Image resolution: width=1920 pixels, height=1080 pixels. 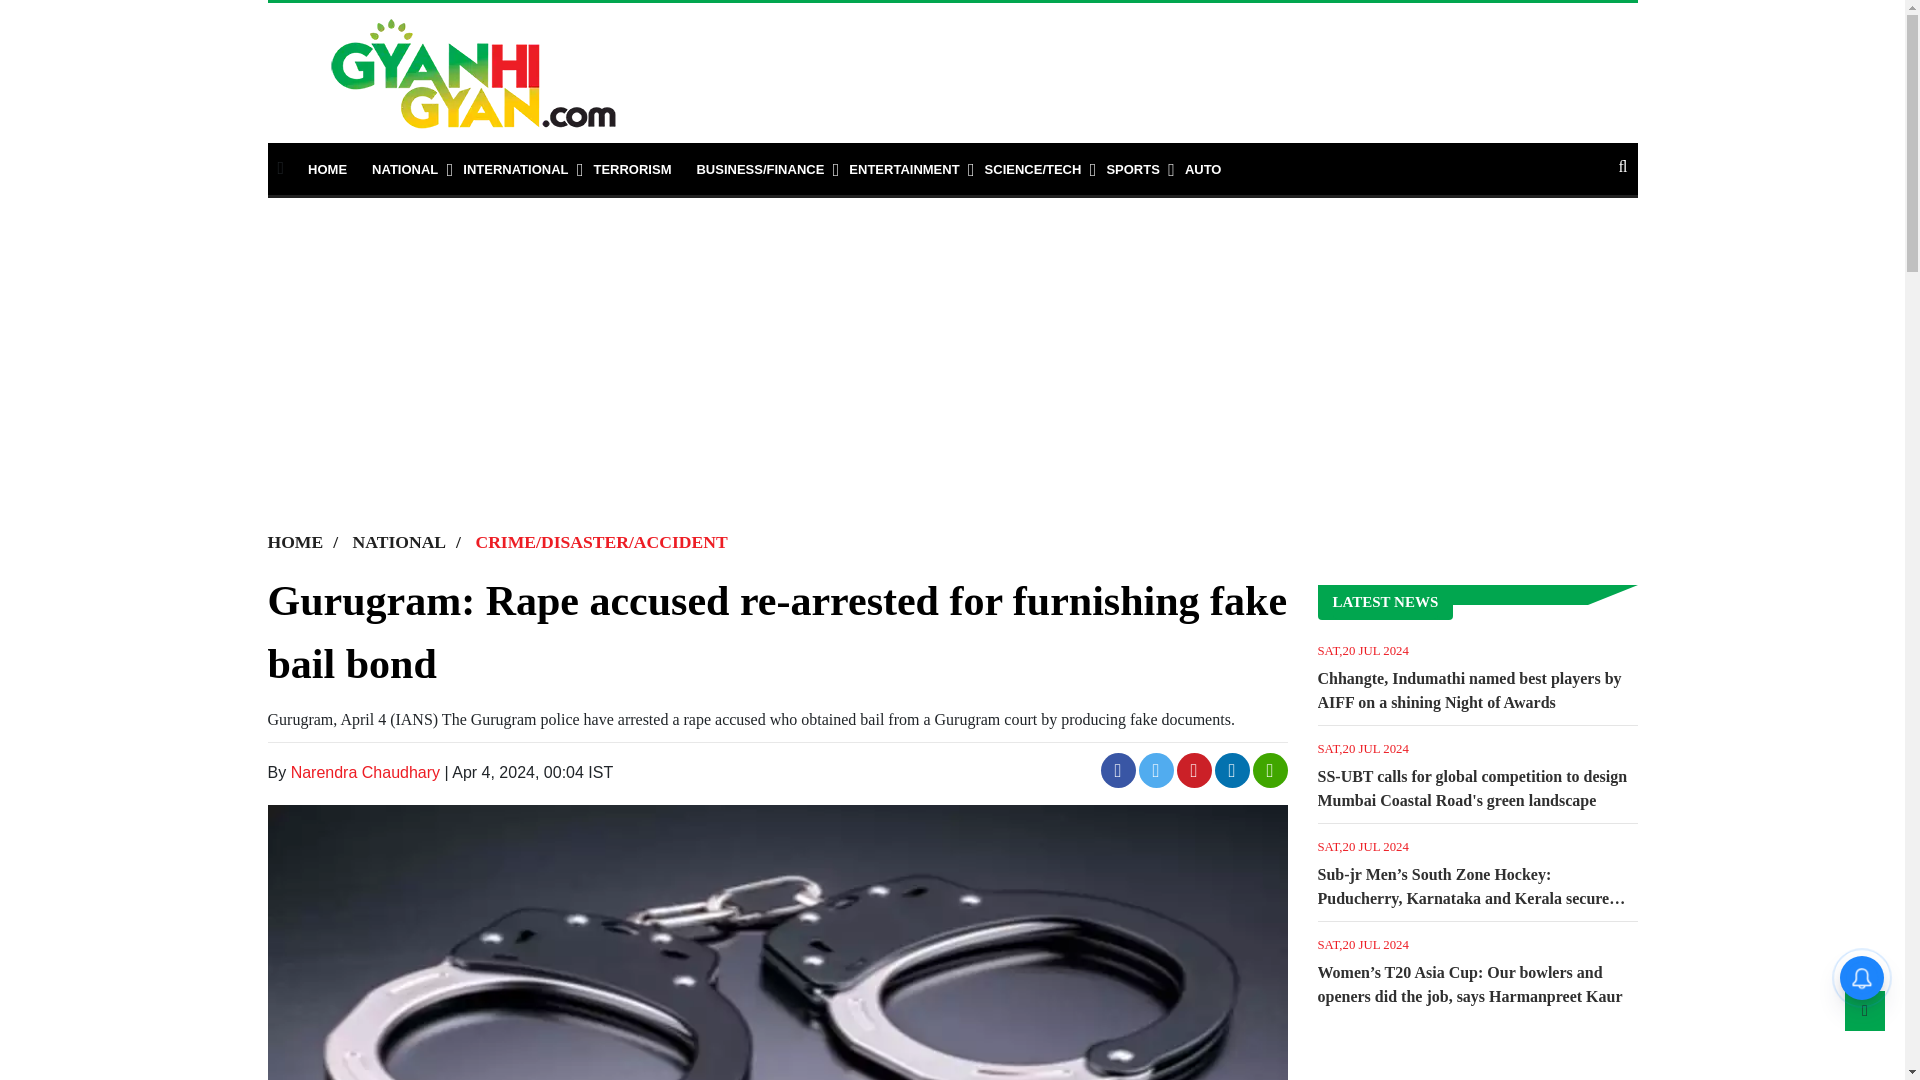 What do you see at coordinates (327, 170) in the screenshot?
I see `HOME` at bounding box center [327, 170].